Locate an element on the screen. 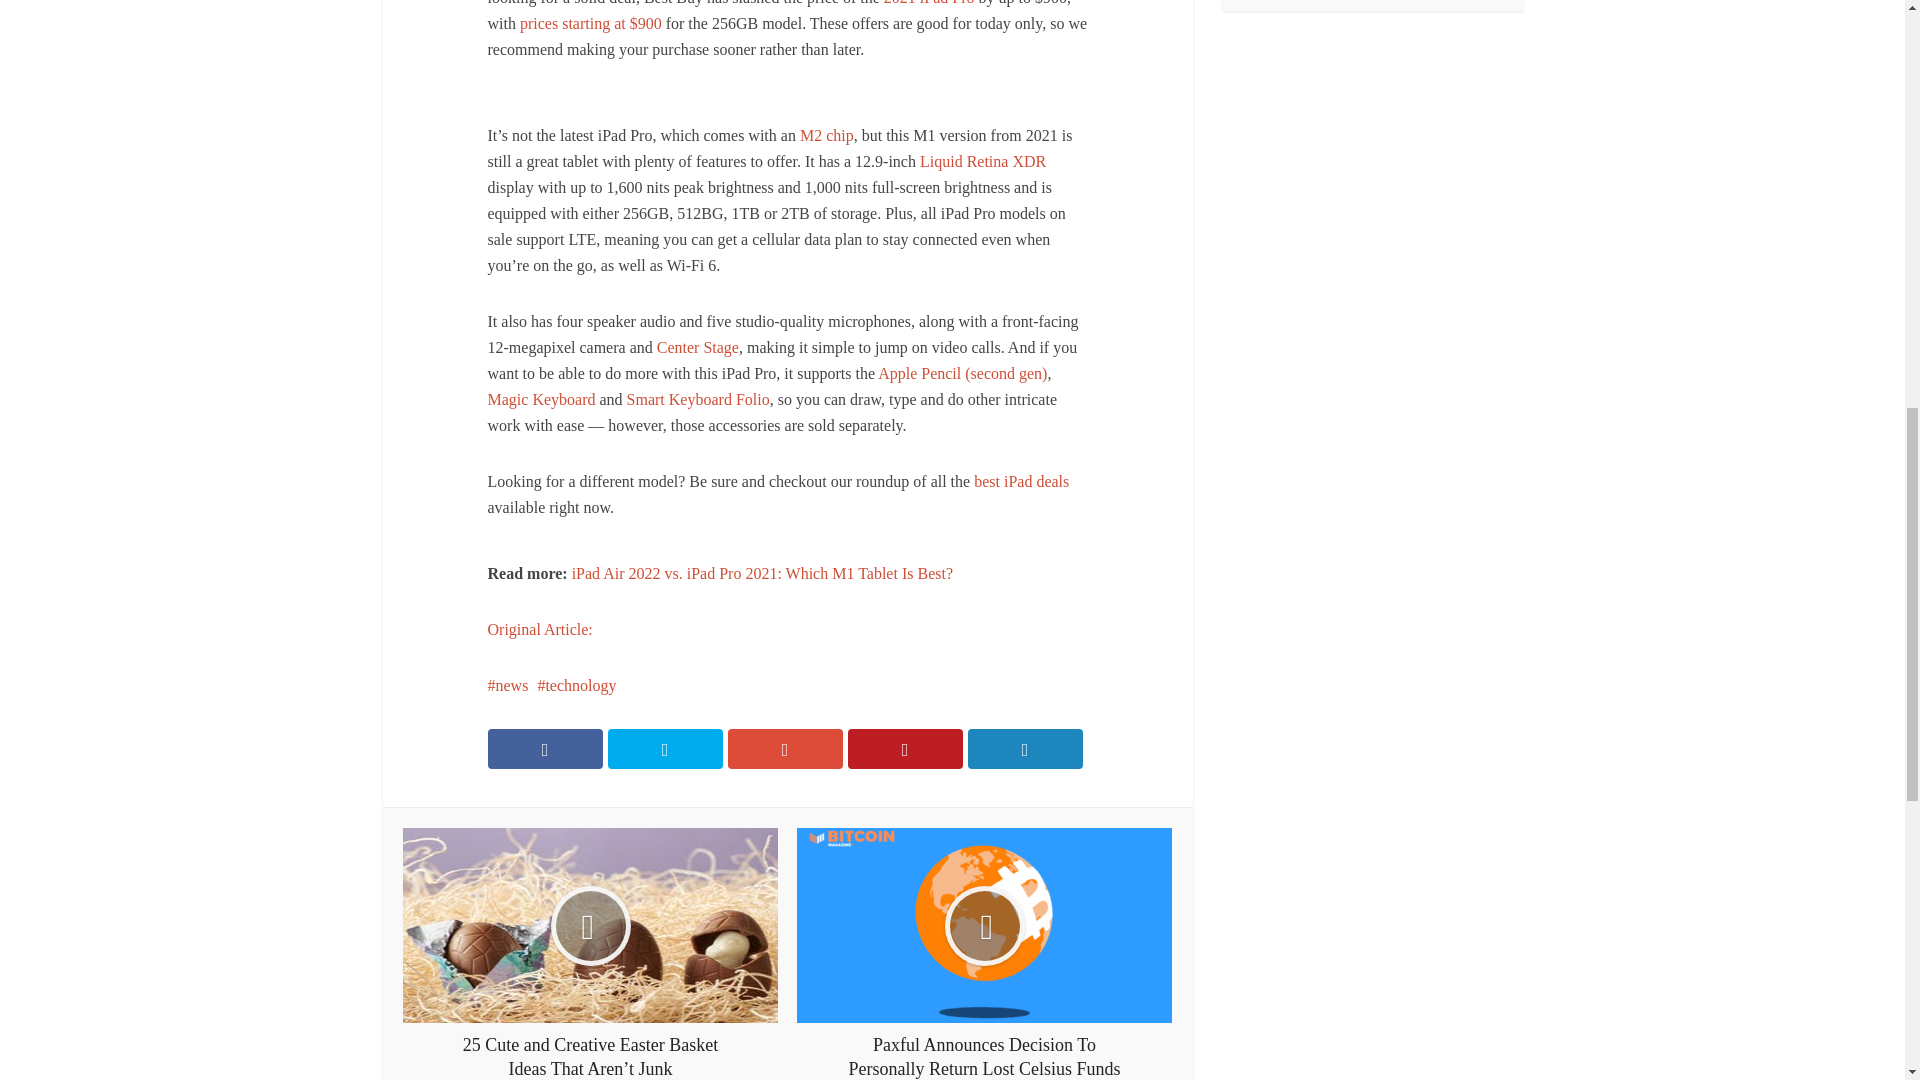 This screenshot has height=1080, width=1920. iPad Air 2022 vs. iPad Pro 2021: Which M1 Tablet Is Best? is located at coordinates (762, 573).